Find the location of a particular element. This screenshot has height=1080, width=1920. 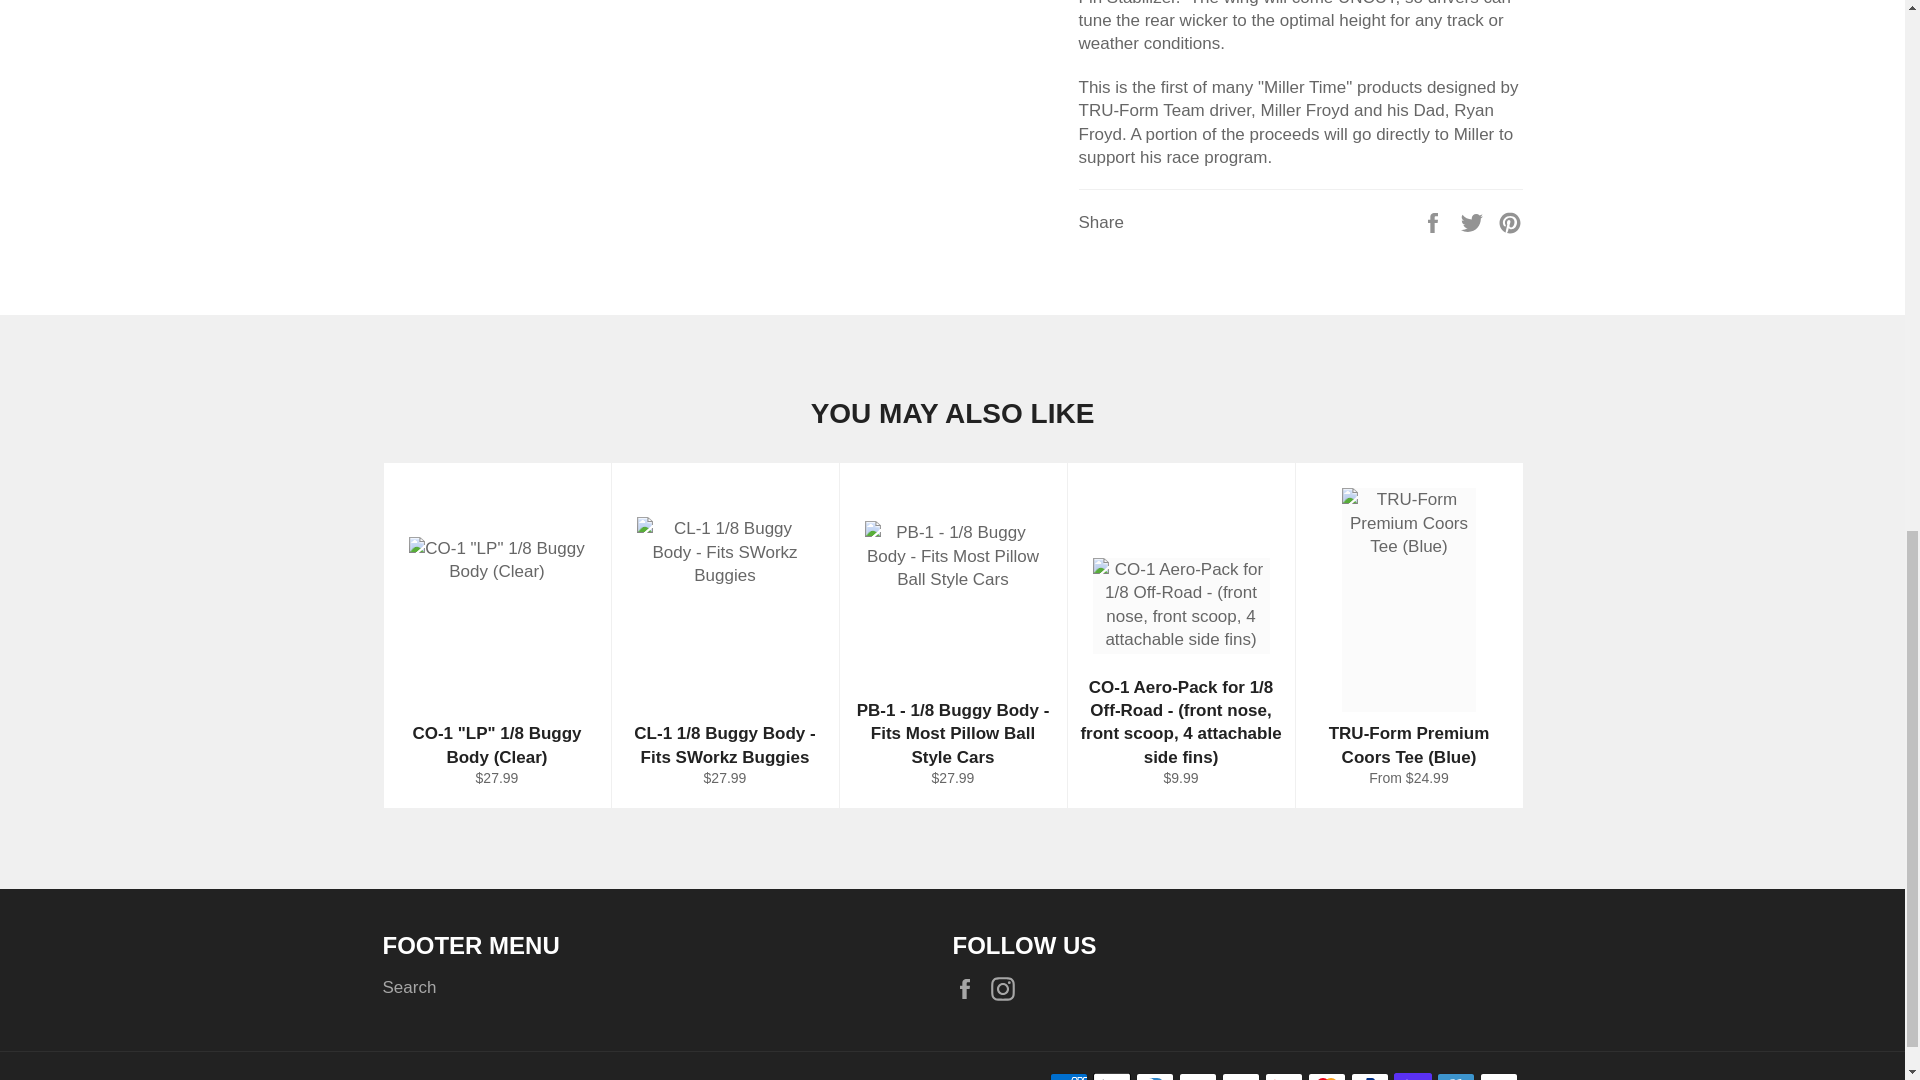

Tweet on Twitter is located at coordinates (1474, 221).